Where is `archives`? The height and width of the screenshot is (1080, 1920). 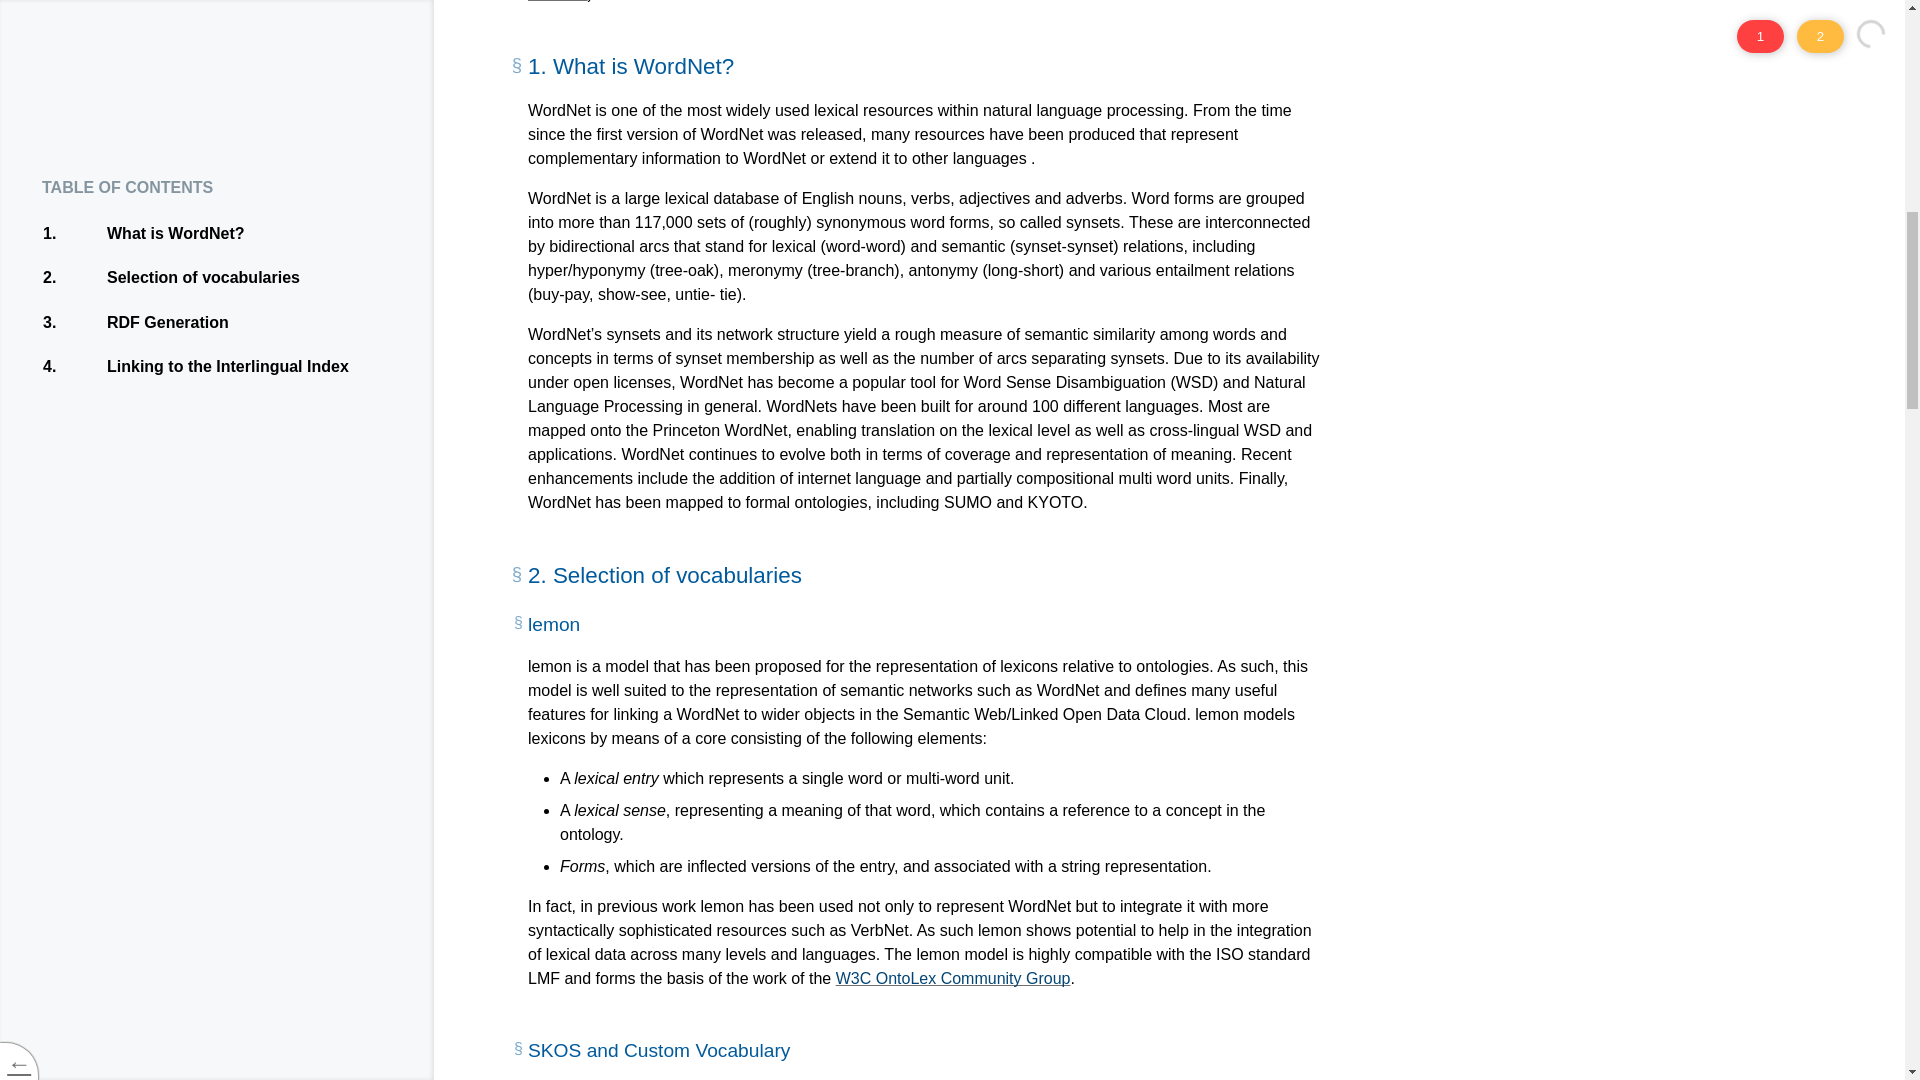 archives is located at coordinates (558, 1).